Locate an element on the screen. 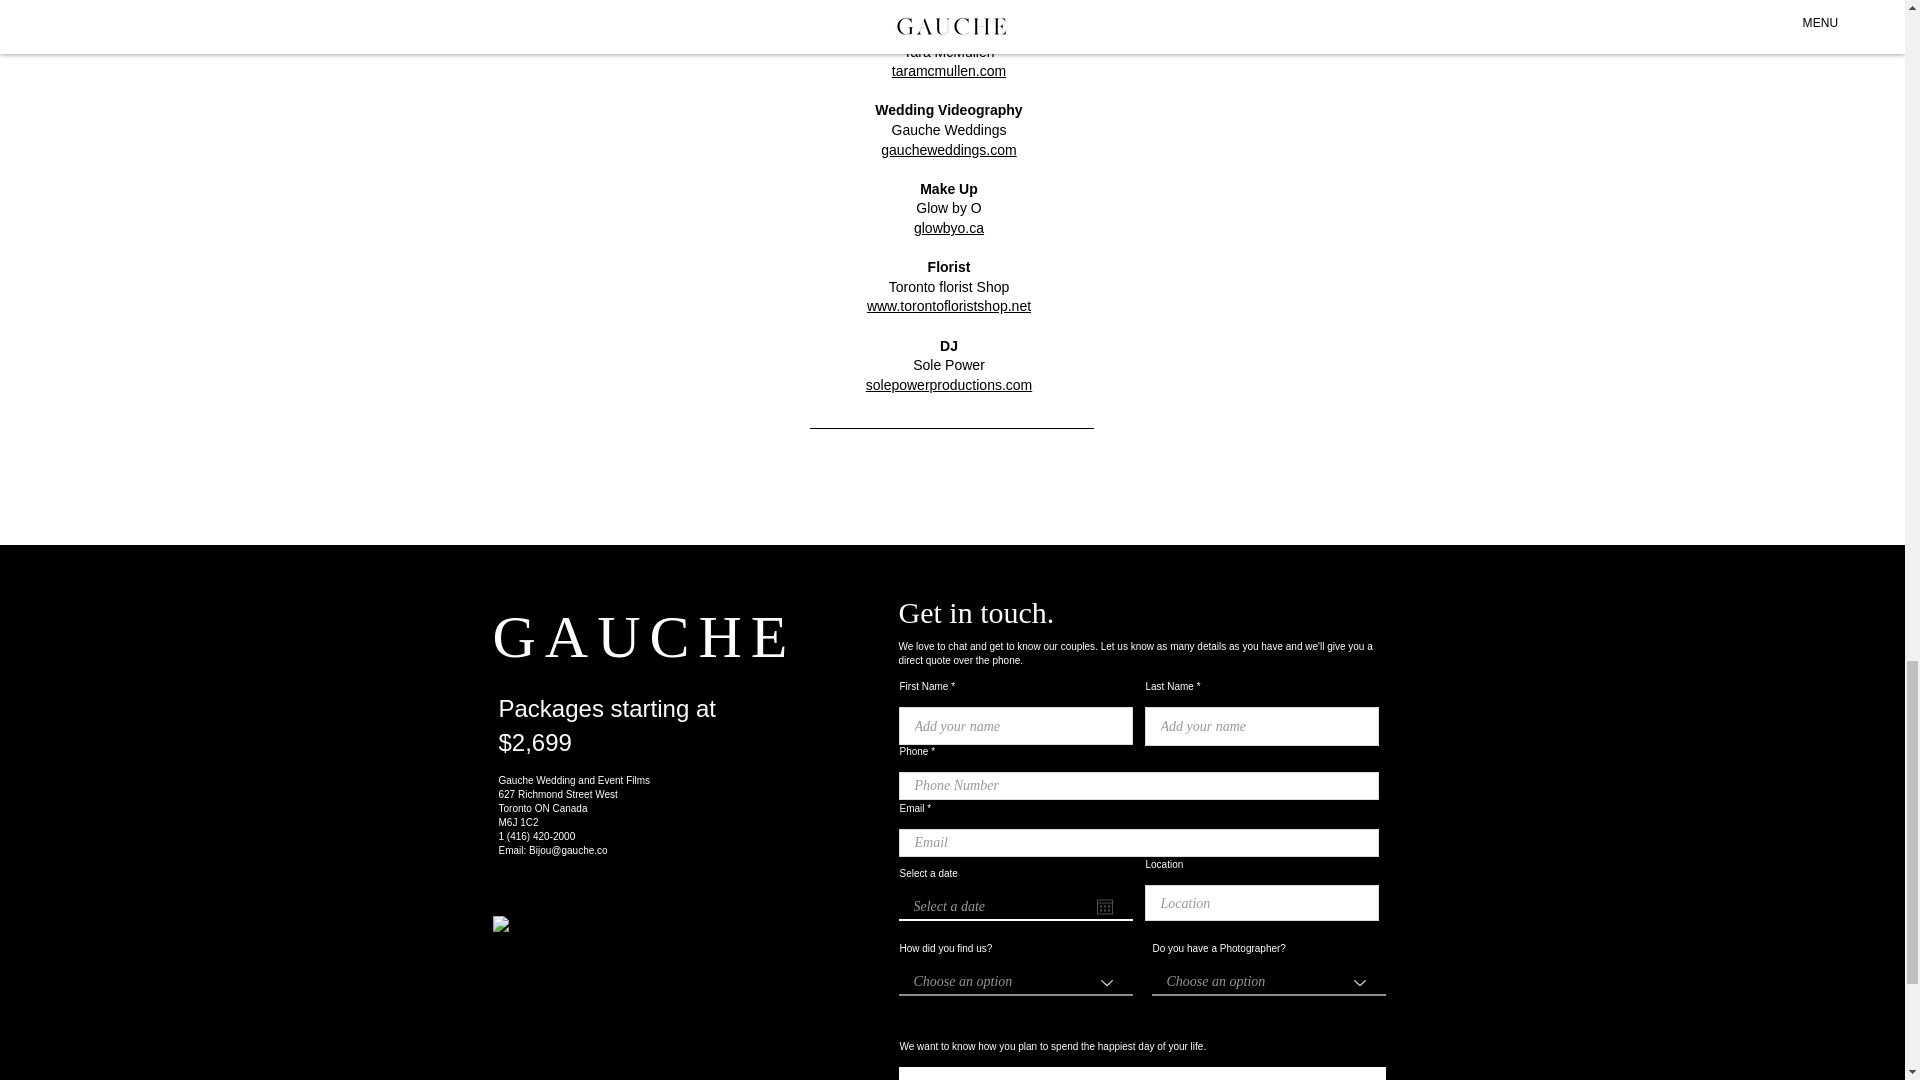 The height and width of the screenshot is (1080, 1920). solepowerproductions.com is located at coordinates (948, 384).